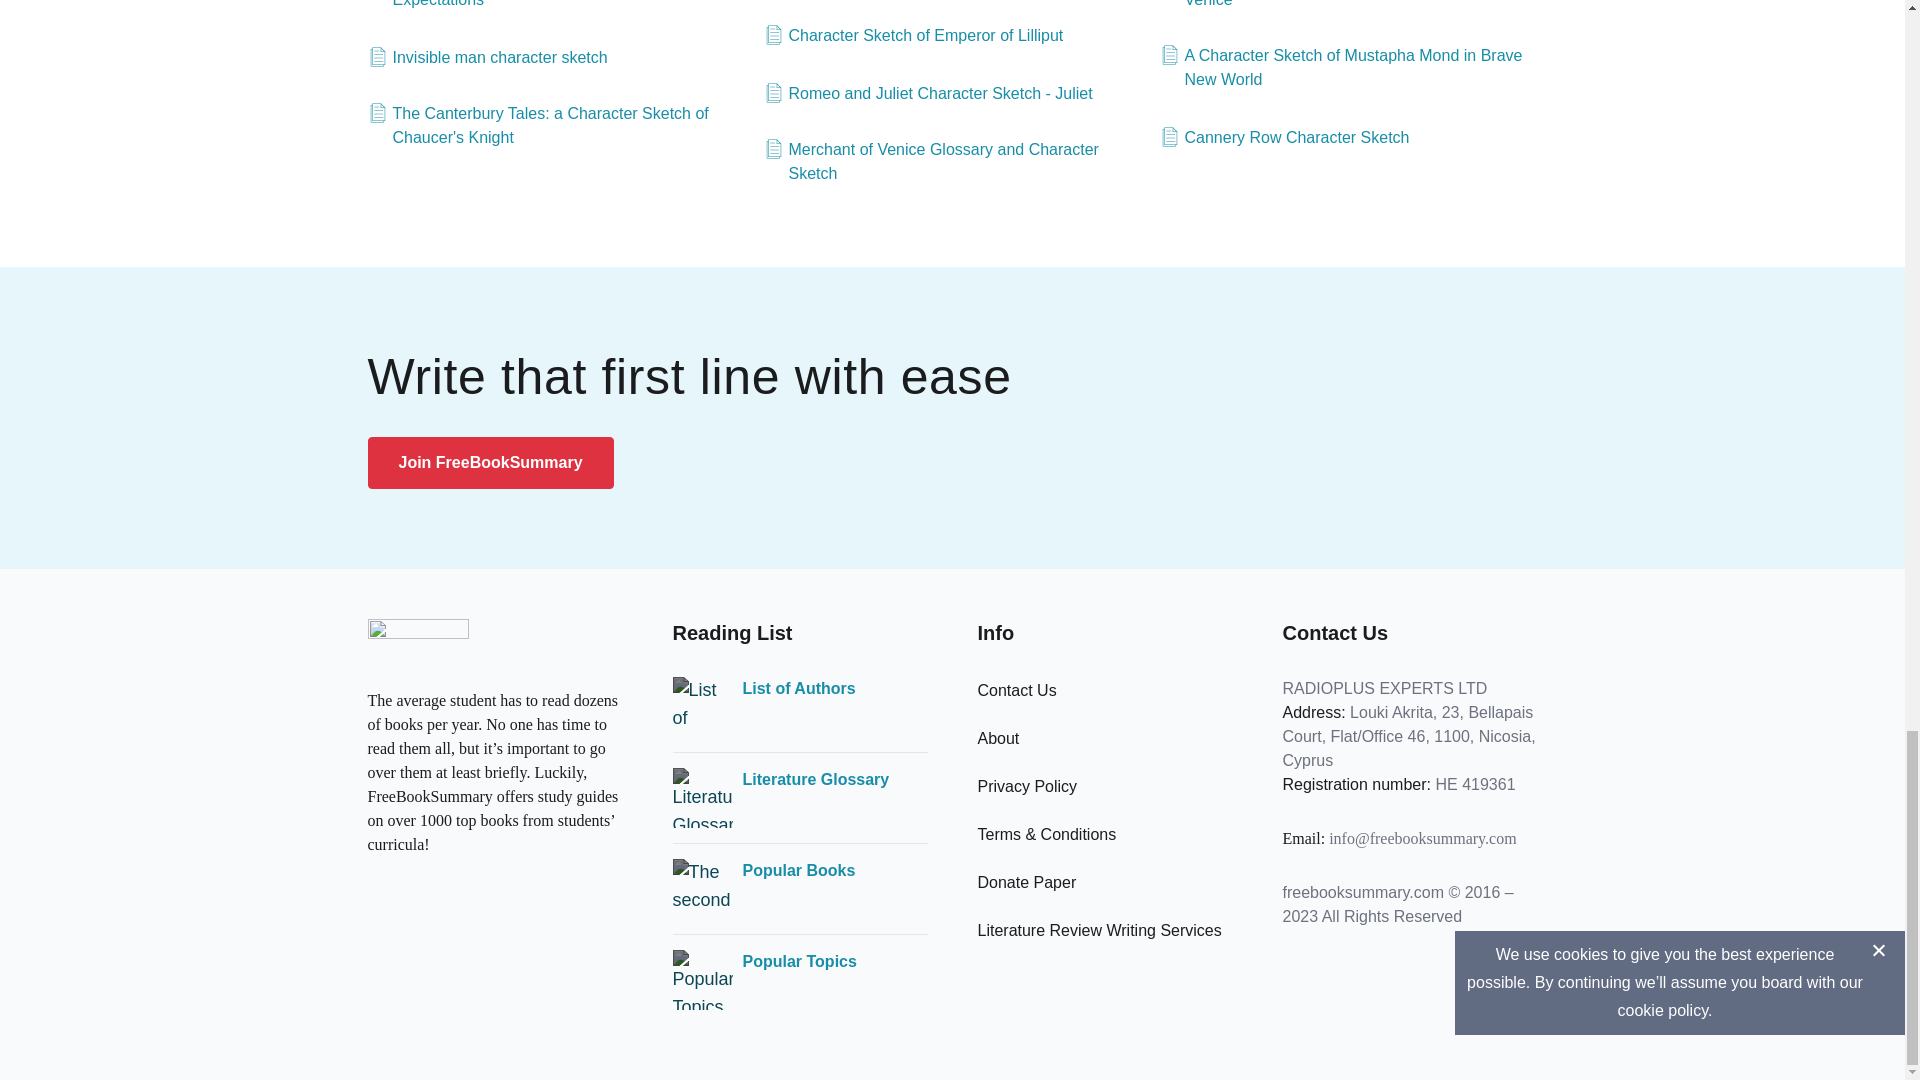 Image resolution: width=1920 pixels, height=1080 pixels. Describe the element at coordinates (1284, 138) in the screenshot. I see `Cannery Row Character Sketch` at that location.